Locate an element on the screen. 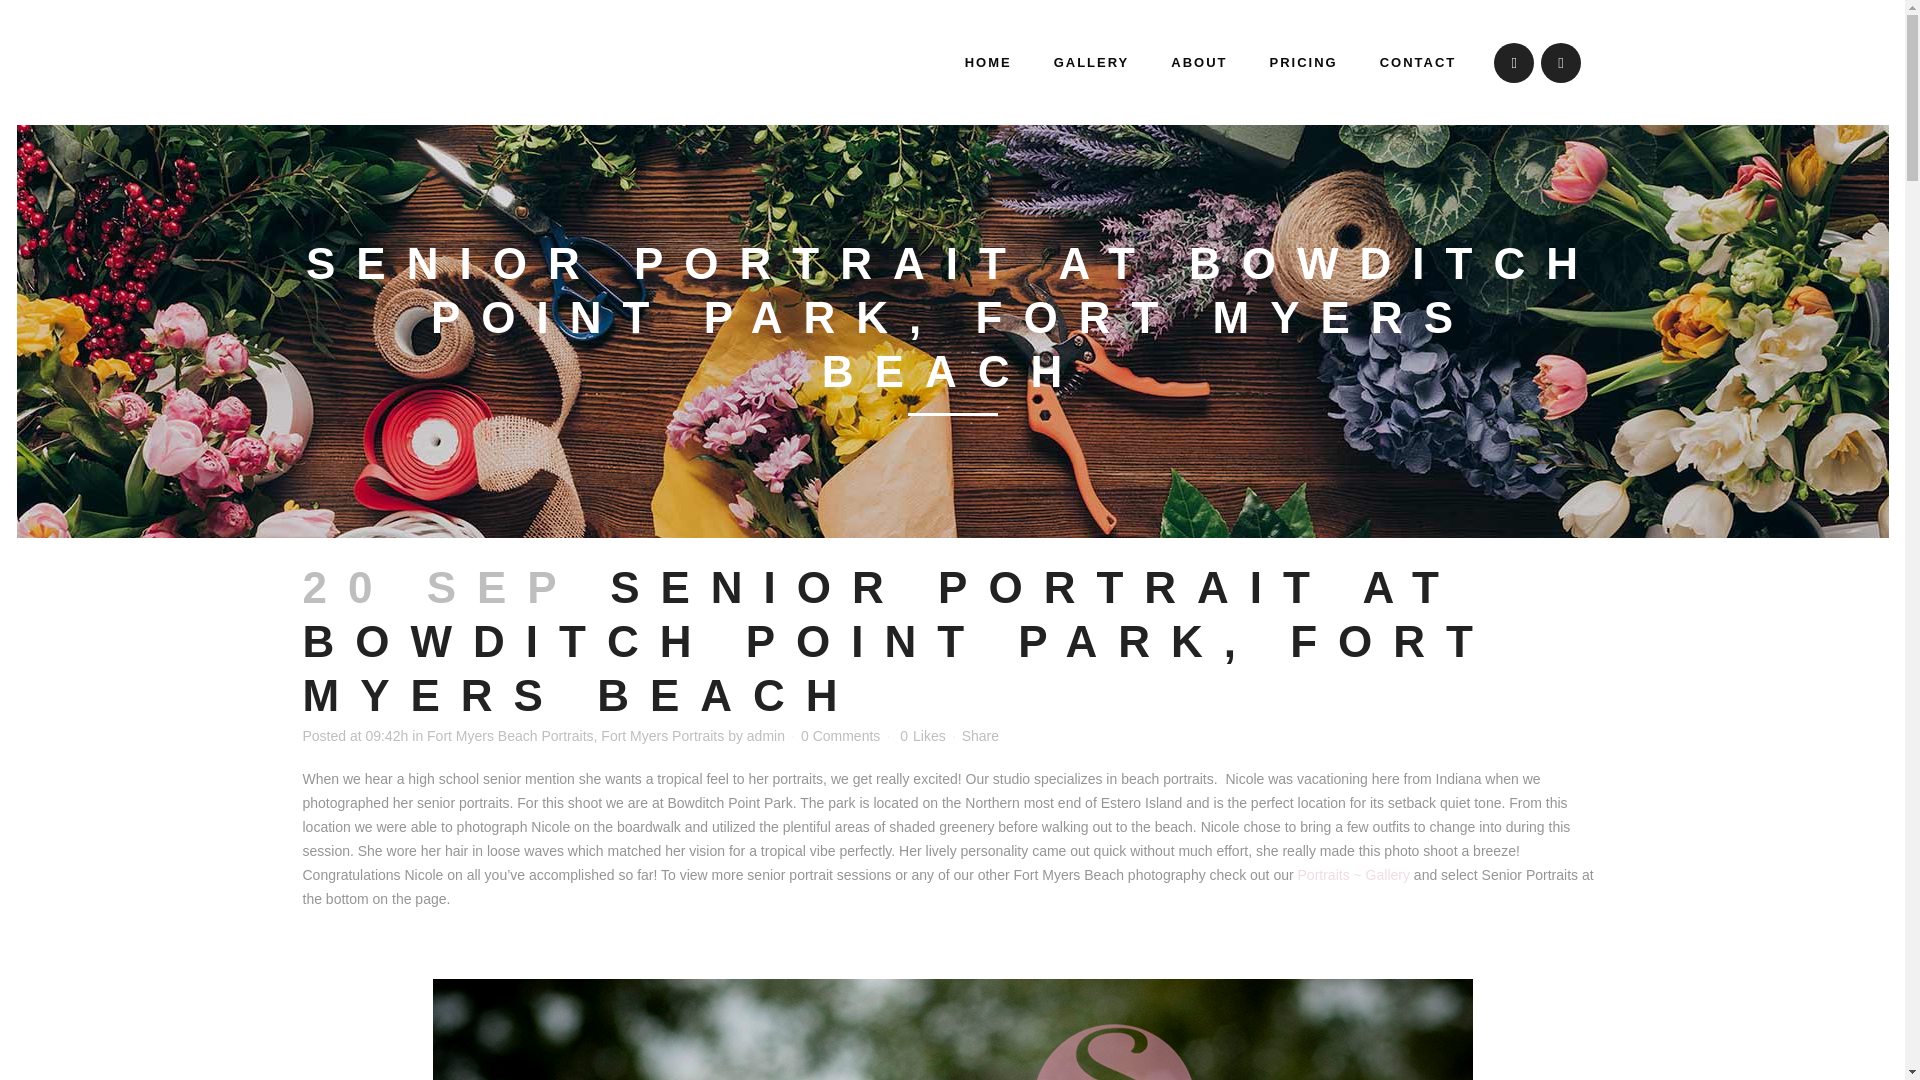 The height and width of the screenshot is (1080, 1920). Share is located at coordinates (980, 736).